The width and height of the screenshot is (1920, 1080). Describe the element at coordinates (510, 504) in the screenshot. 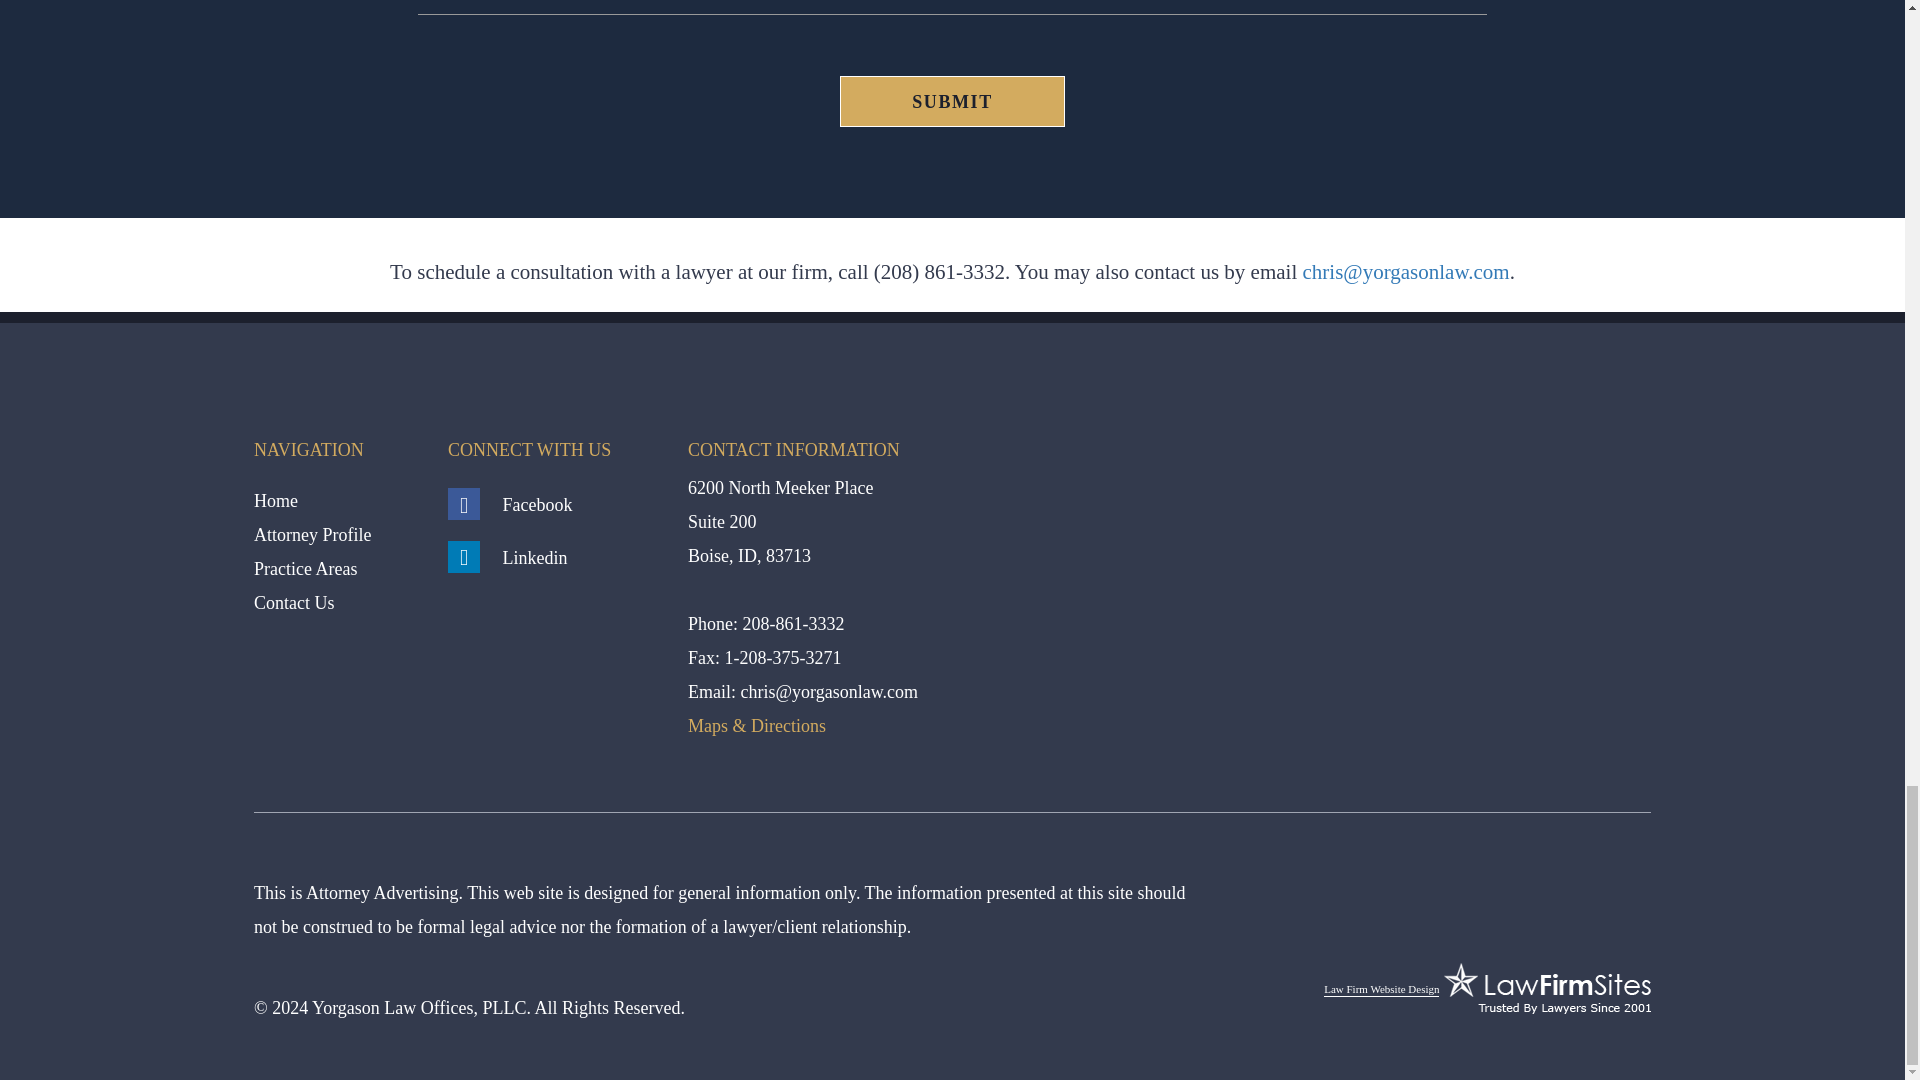

I see `Facebook` at that location.